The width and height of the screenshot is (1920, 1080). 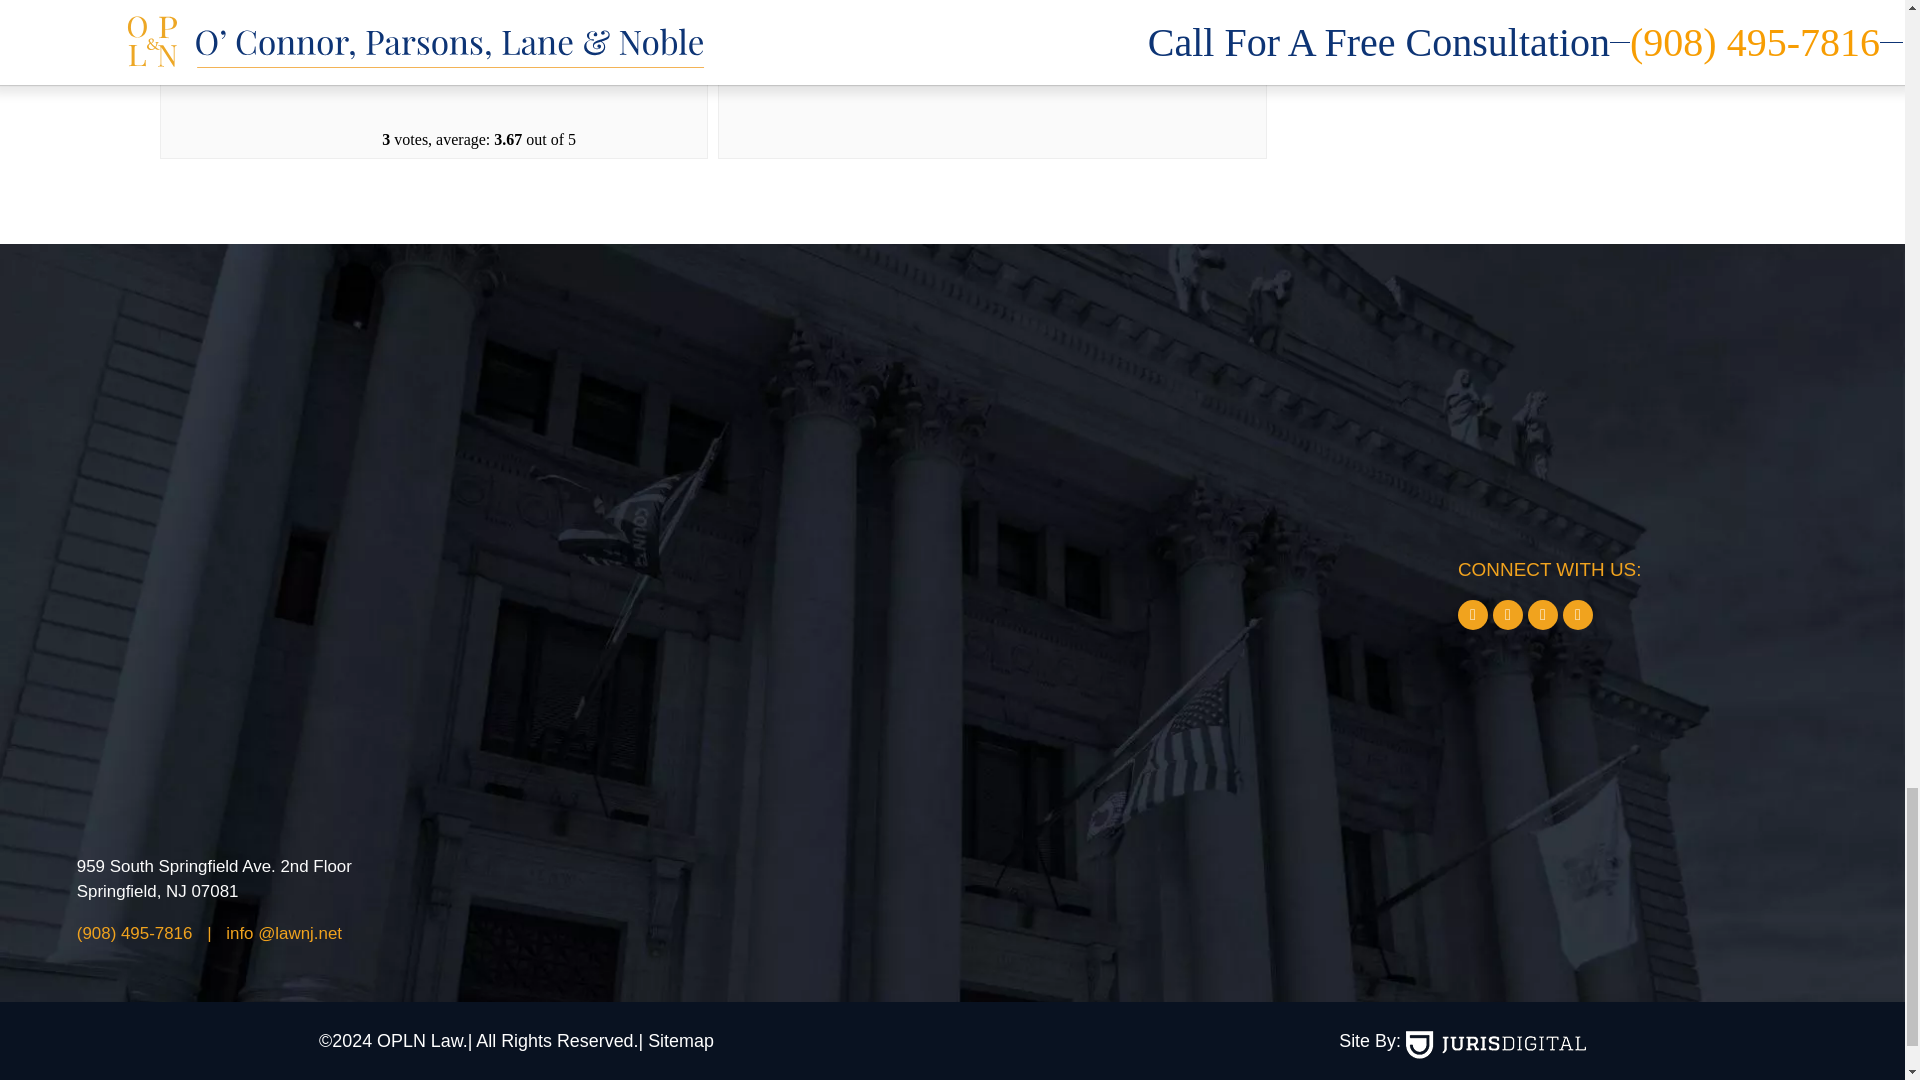 I want to click on 5 Stars, so click(x=476, y=64).